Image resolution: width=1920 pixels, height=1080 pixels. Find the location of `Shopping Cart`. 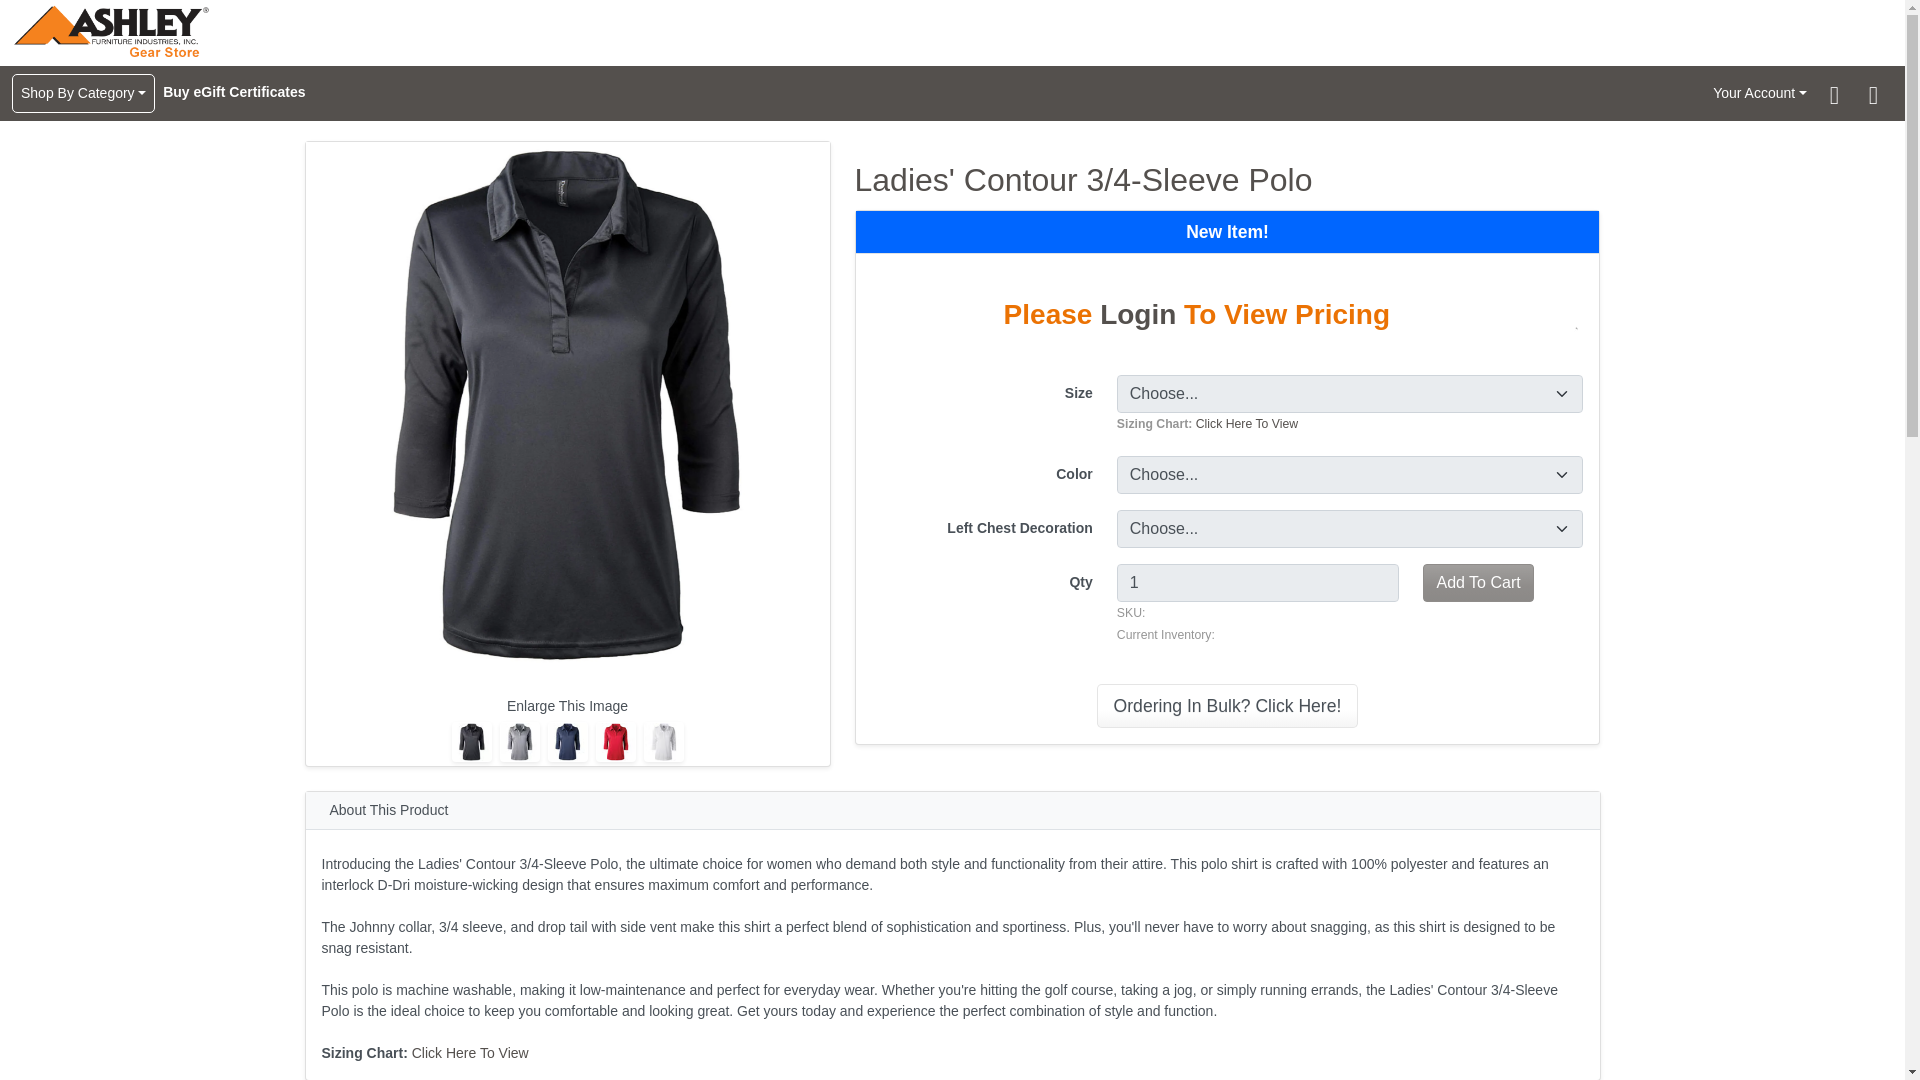

Shopping Cart is located at coordinates (1872, 98).